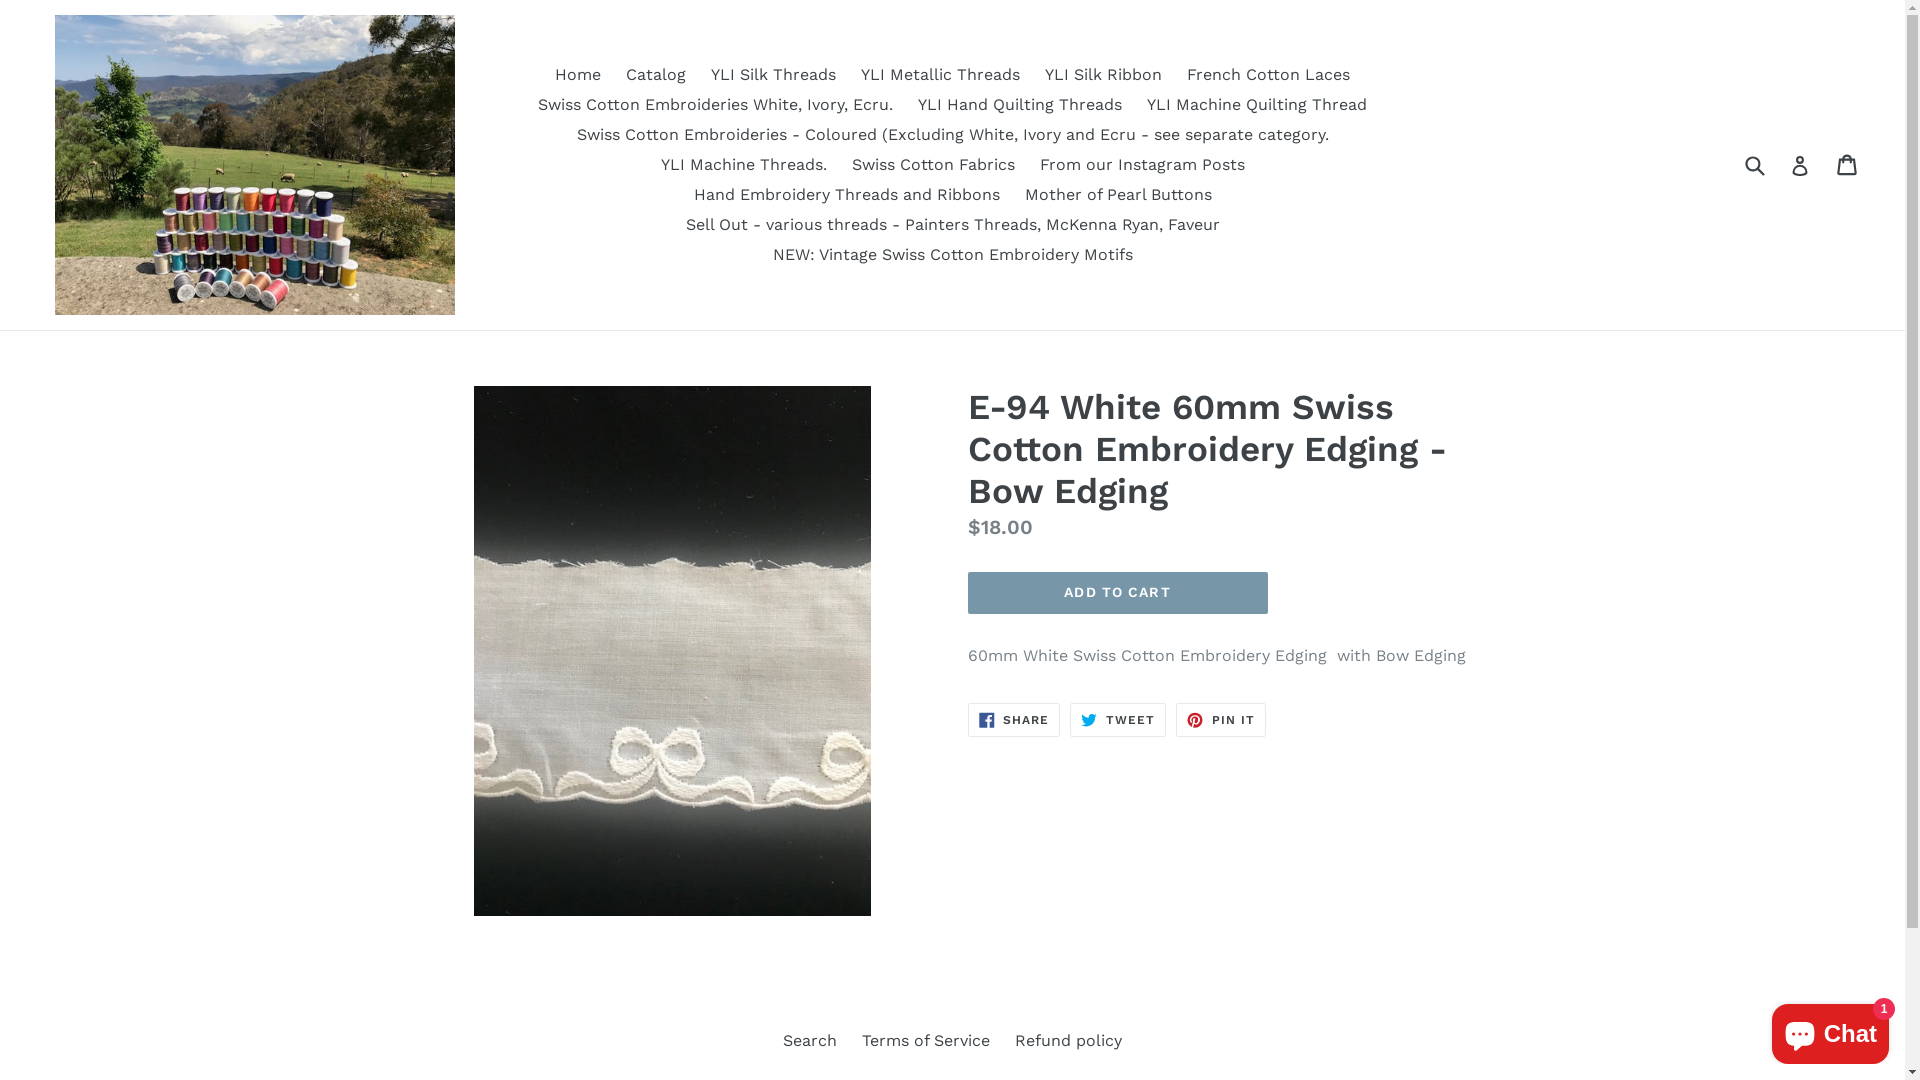 The height and width of the screenshot is (1080, 1920). I want to click on Refund policy, so click(1068, 1040).